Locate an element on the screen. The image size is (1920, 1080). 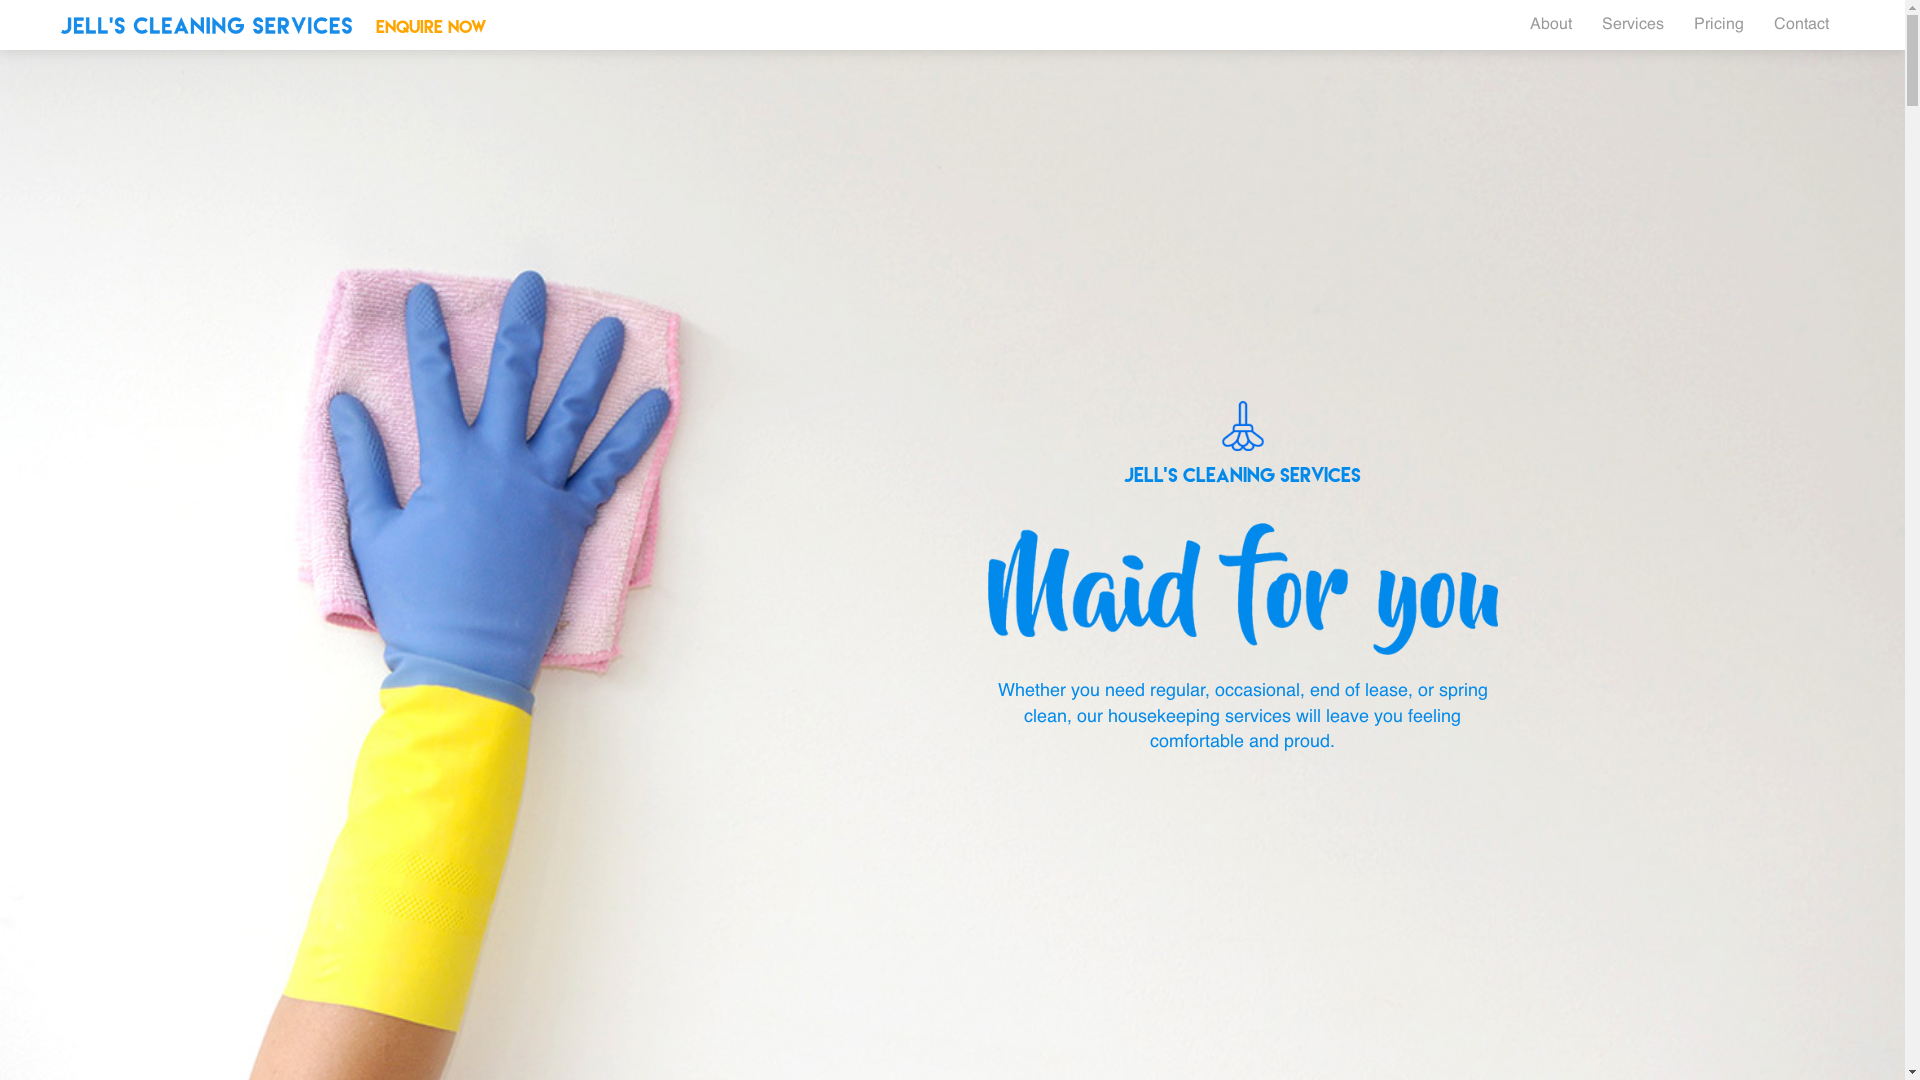
Services is located at coordinates (1633, 25).